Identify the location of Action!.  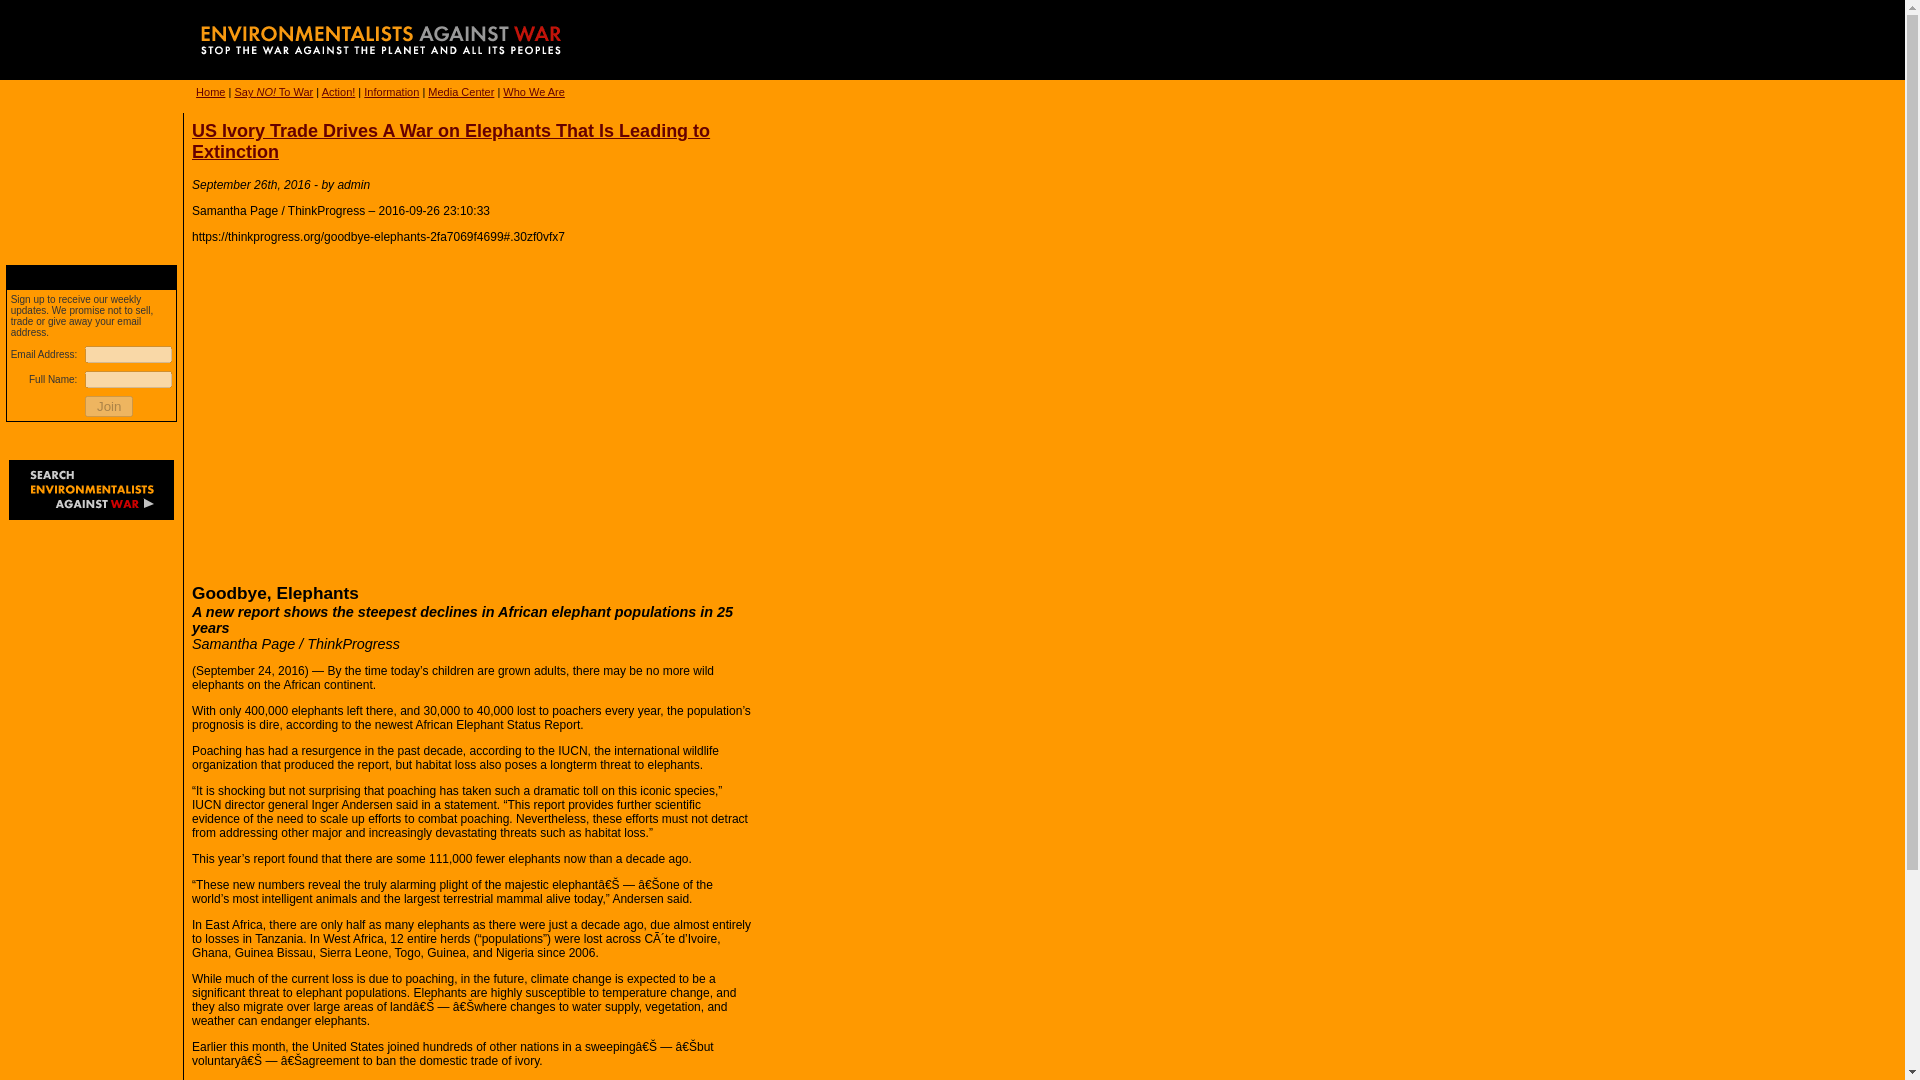
(338, 92).